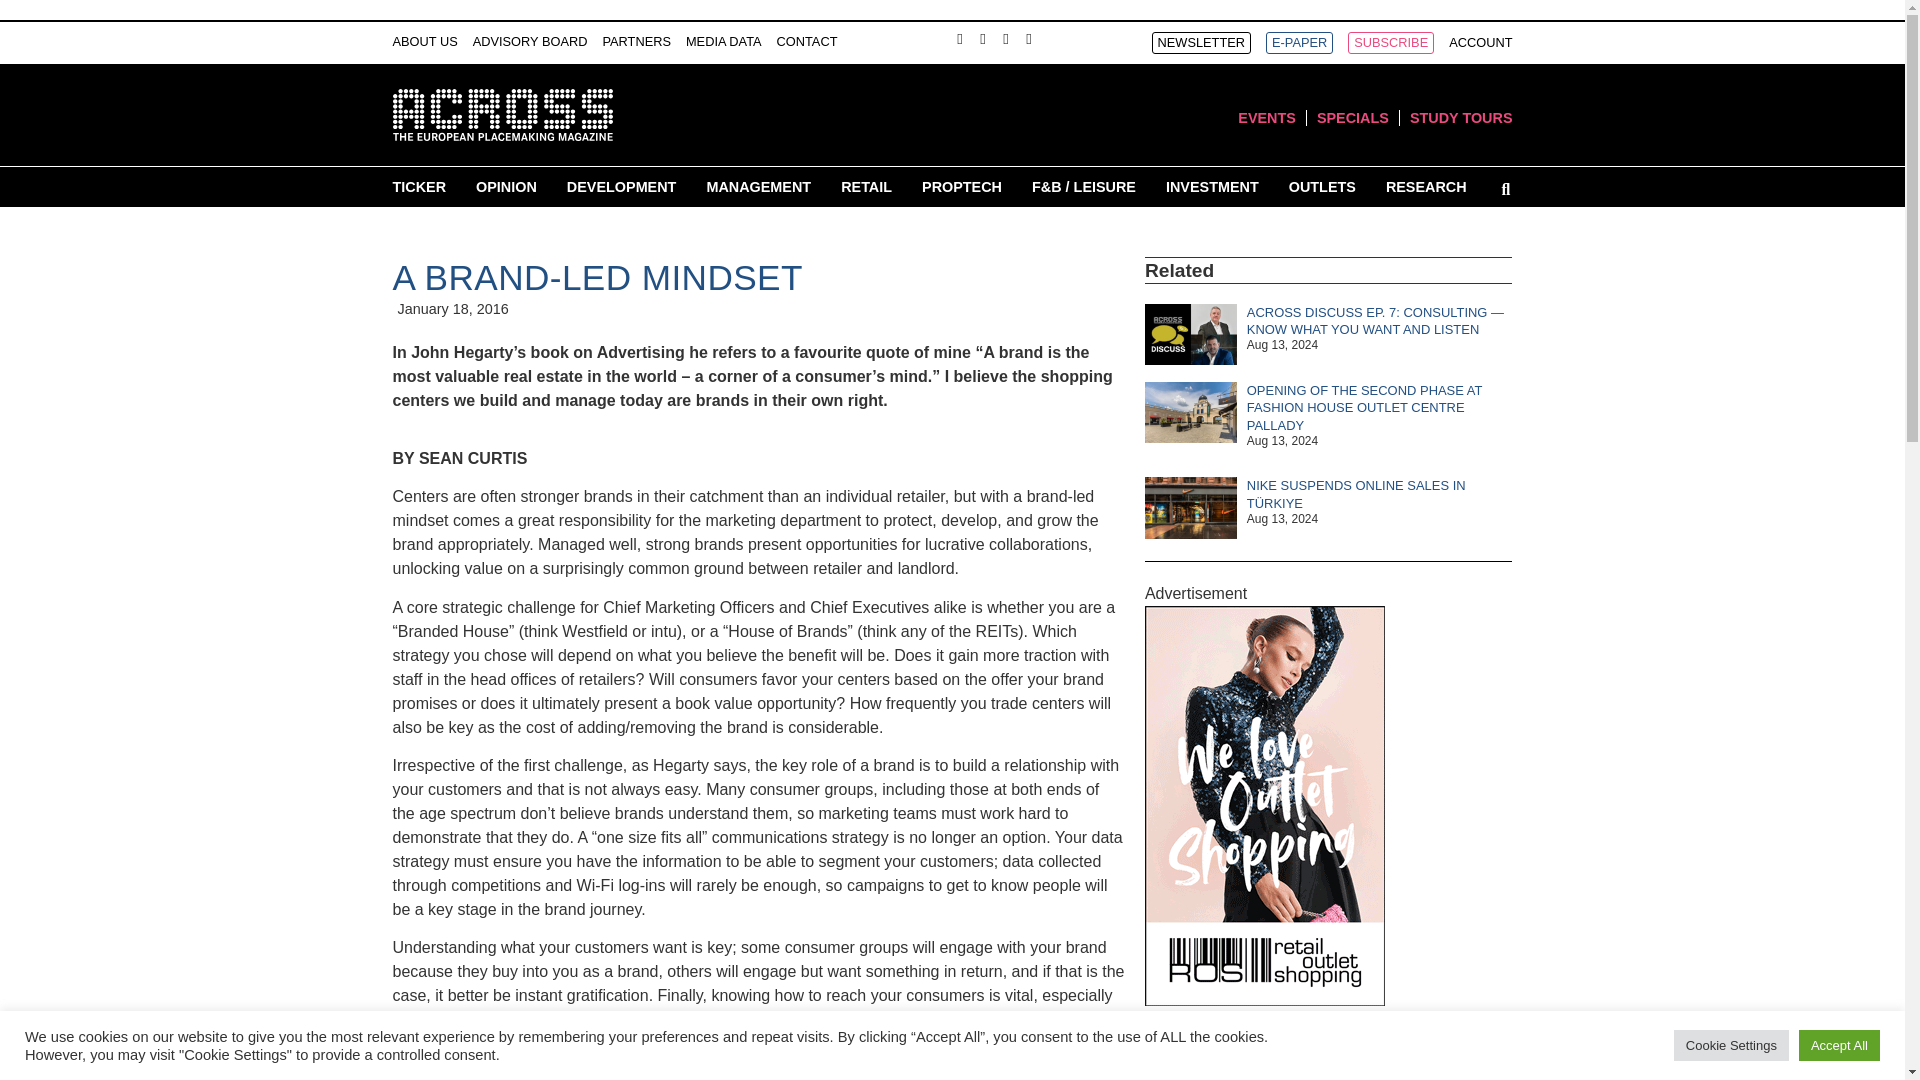  Describe the element at coordinates (866, 186) in the screenshot. I see `RETAIL` at that location.